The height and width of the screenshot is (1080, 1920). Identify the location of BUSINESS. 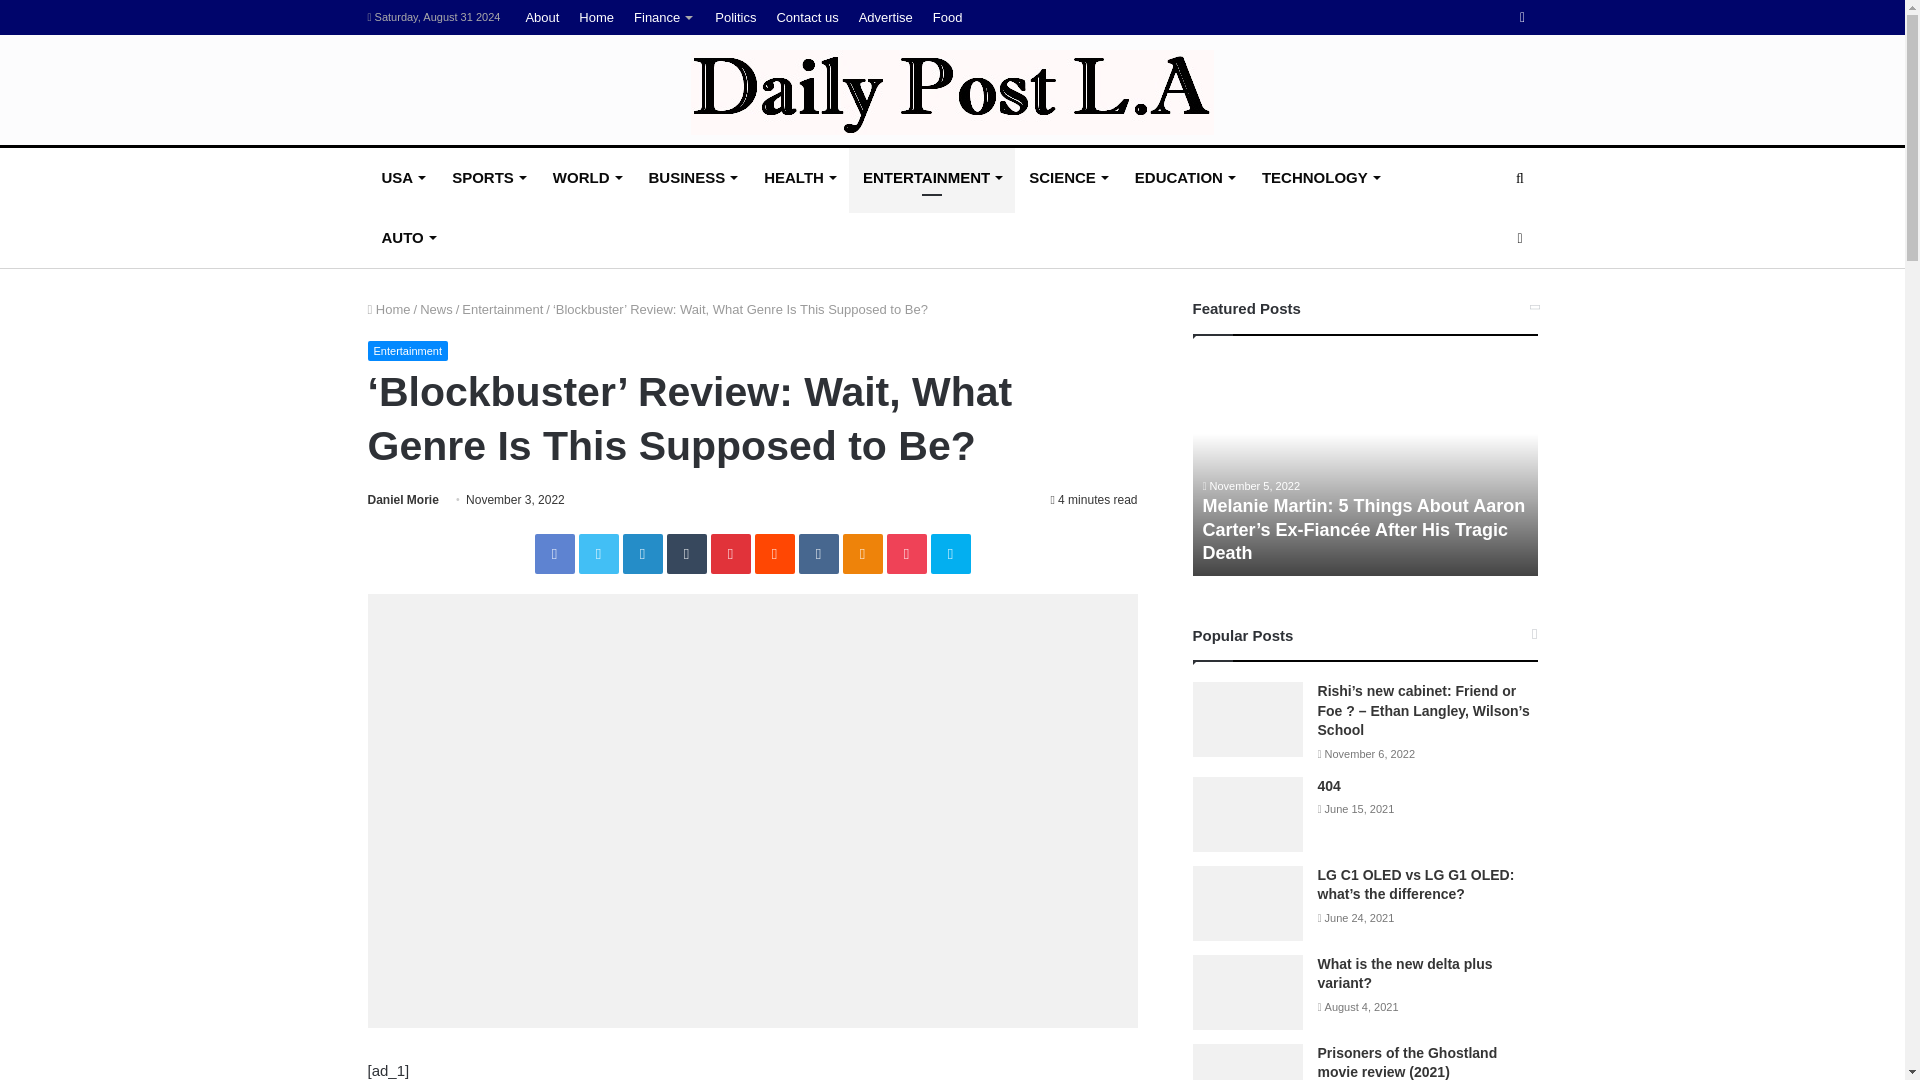
(692, 178).